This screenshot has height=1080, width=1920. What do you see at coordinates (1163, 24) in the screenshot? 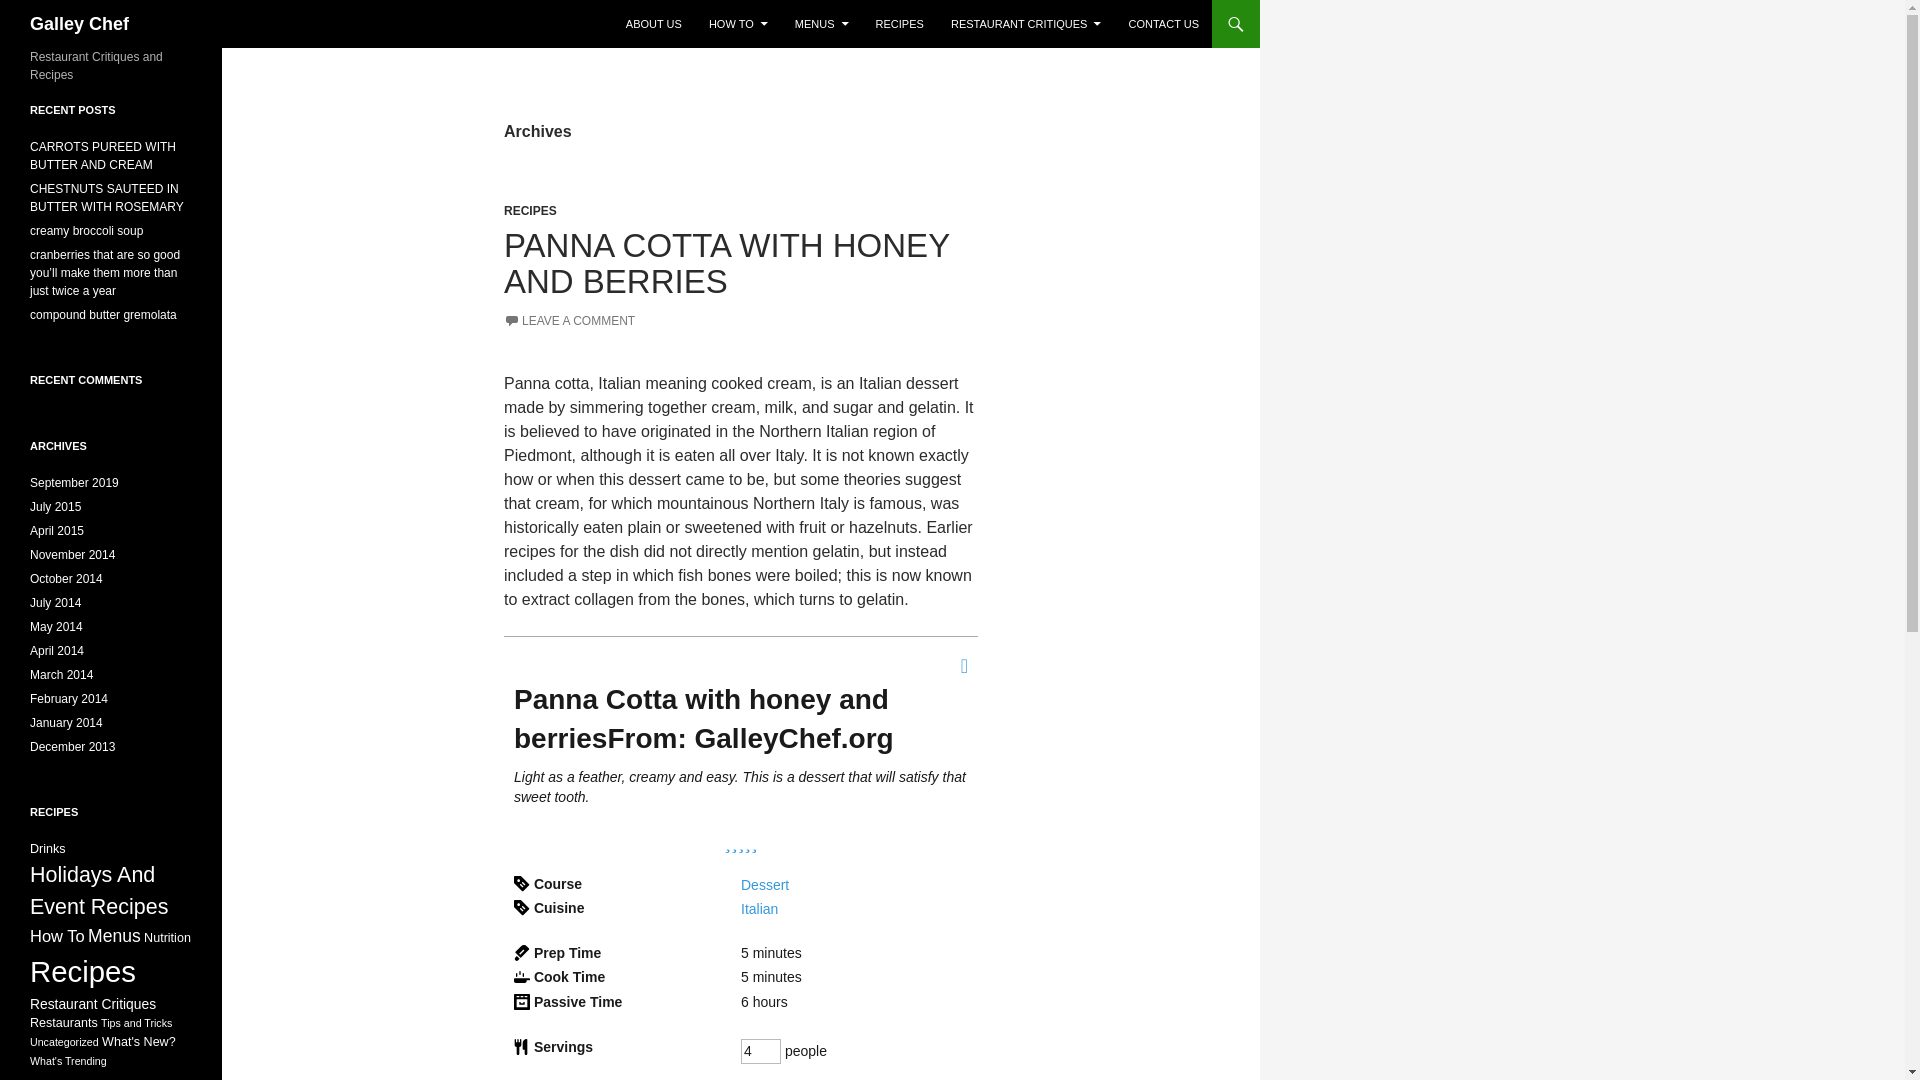
I see `CONTACT US` at bounding box center [1163, 24].